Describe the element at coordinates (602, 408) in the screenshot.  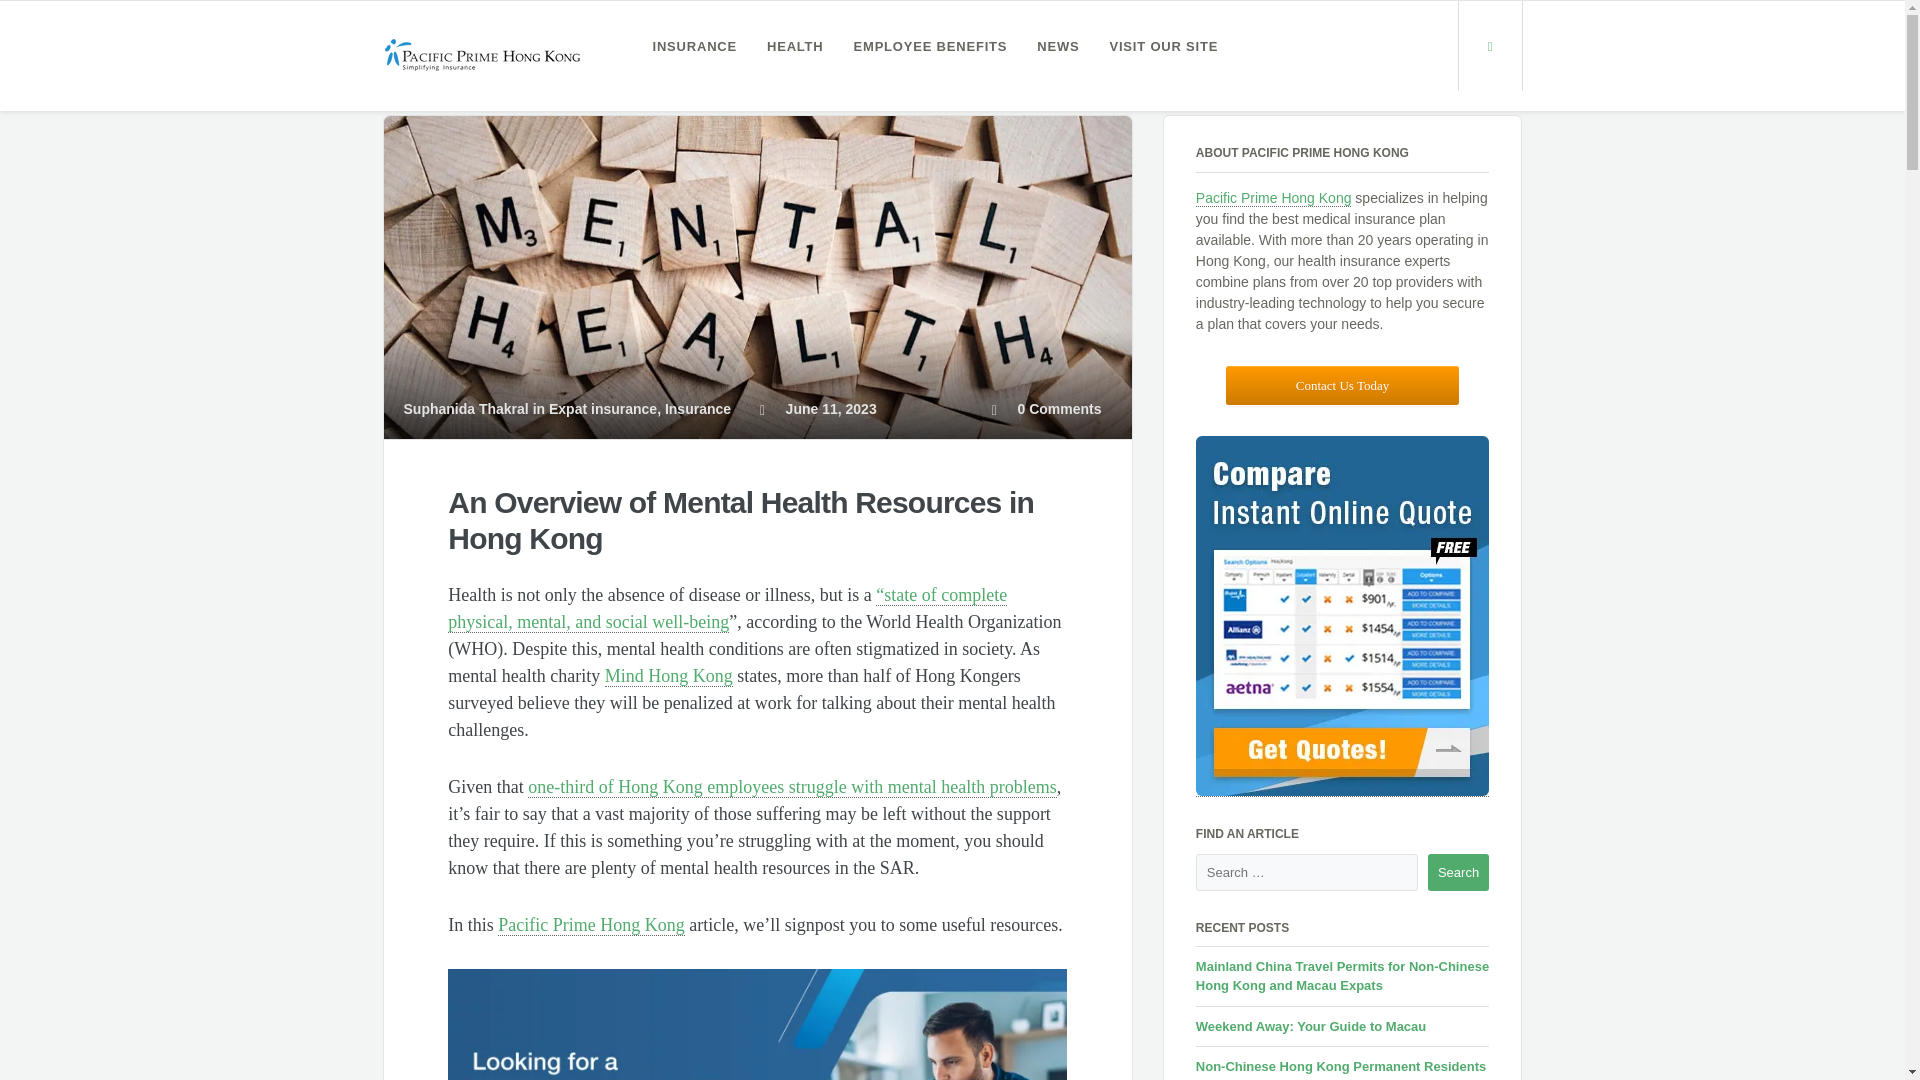
I see `Expat insurance` at that location.